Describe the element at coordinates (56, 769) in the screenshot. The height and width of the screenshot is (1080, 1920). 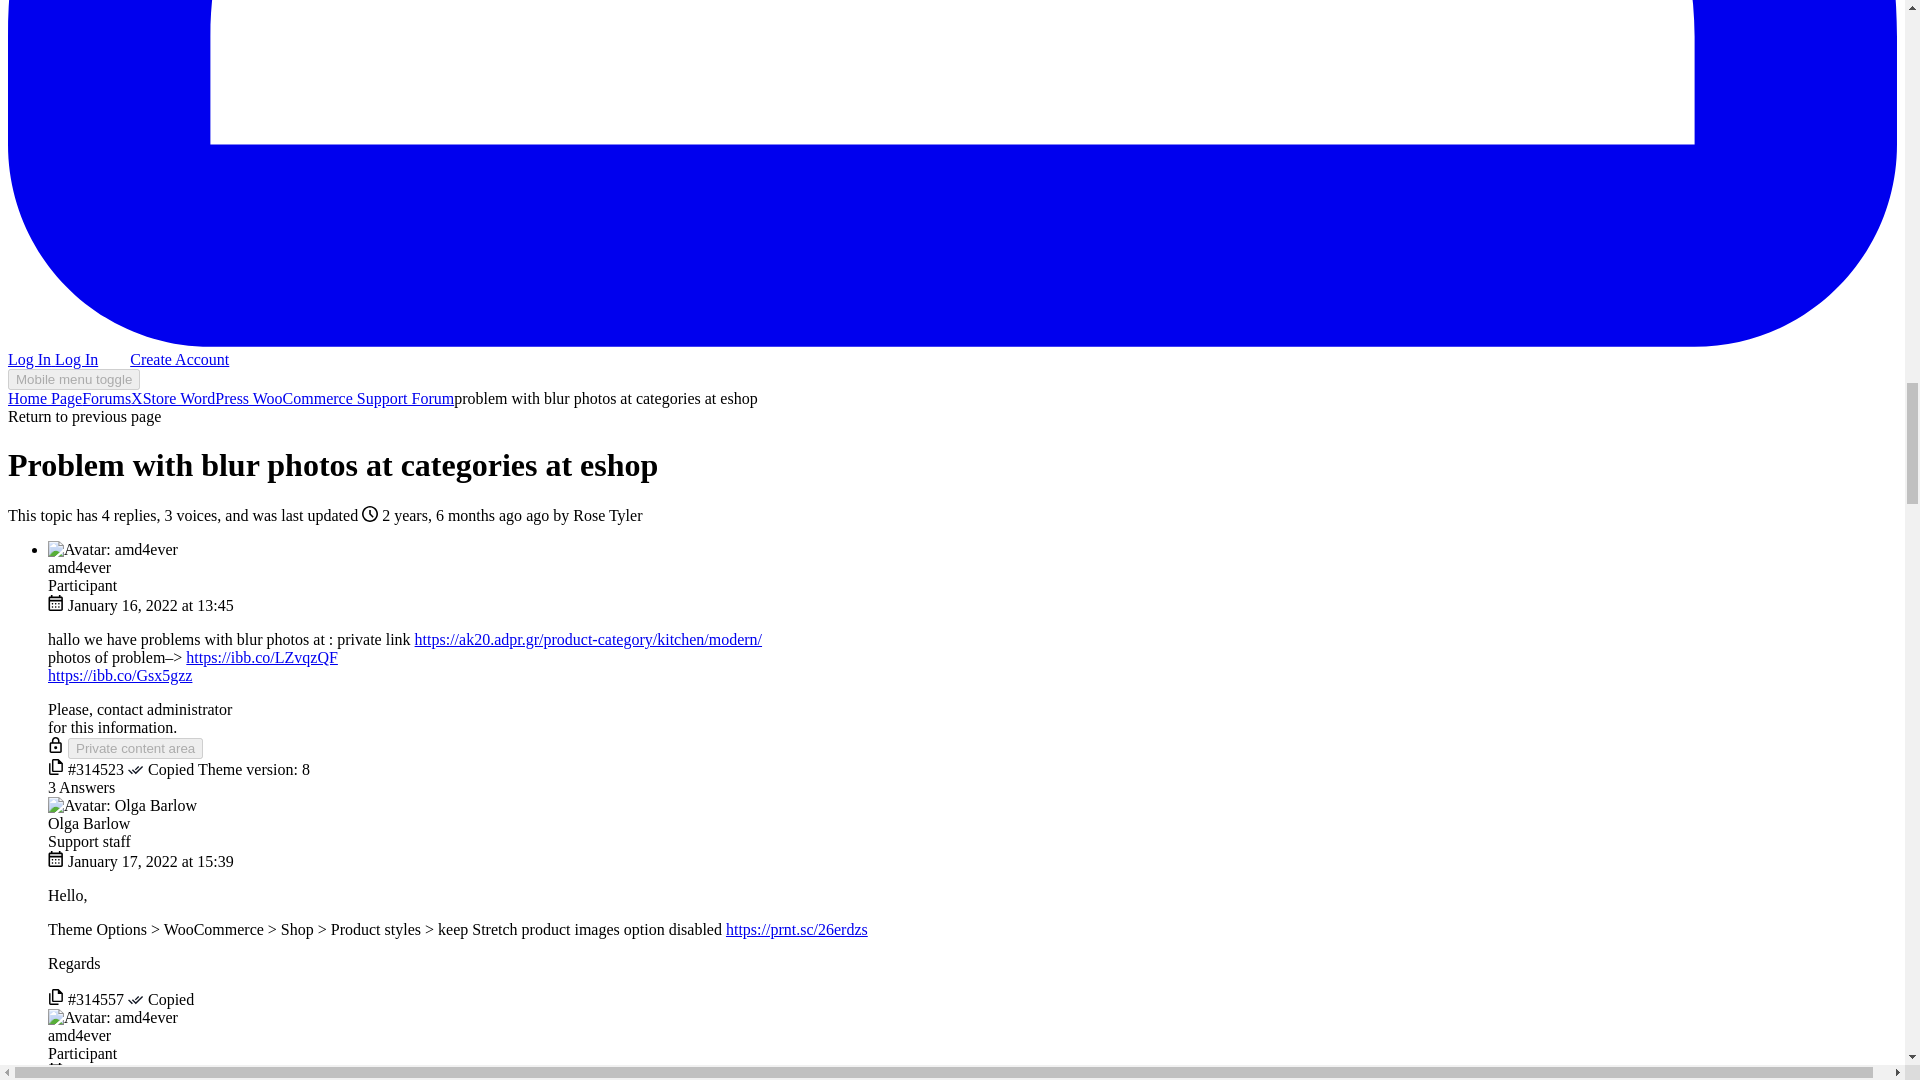
I see `Copy to clipboard` at that location.